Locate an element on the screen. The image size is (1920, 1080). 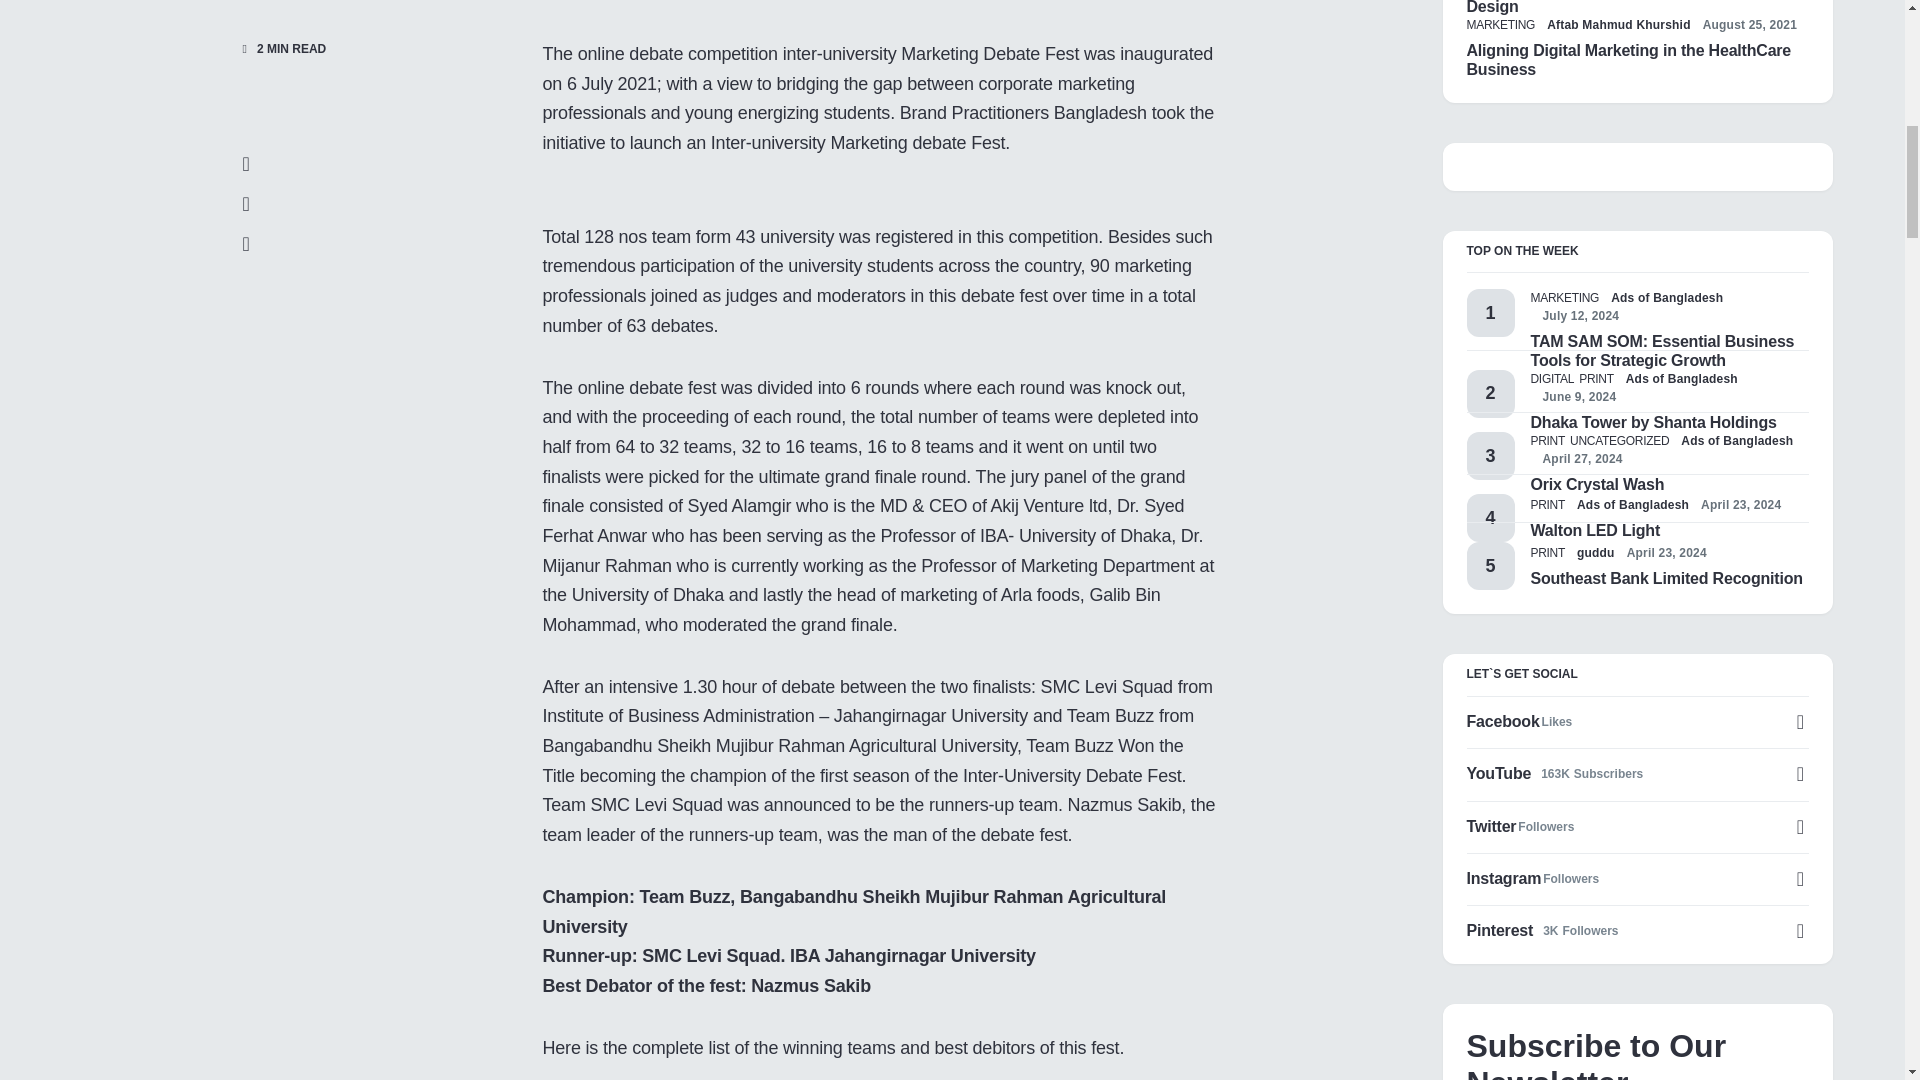
View all posts by guddu is located at coordinates (1595, 552).